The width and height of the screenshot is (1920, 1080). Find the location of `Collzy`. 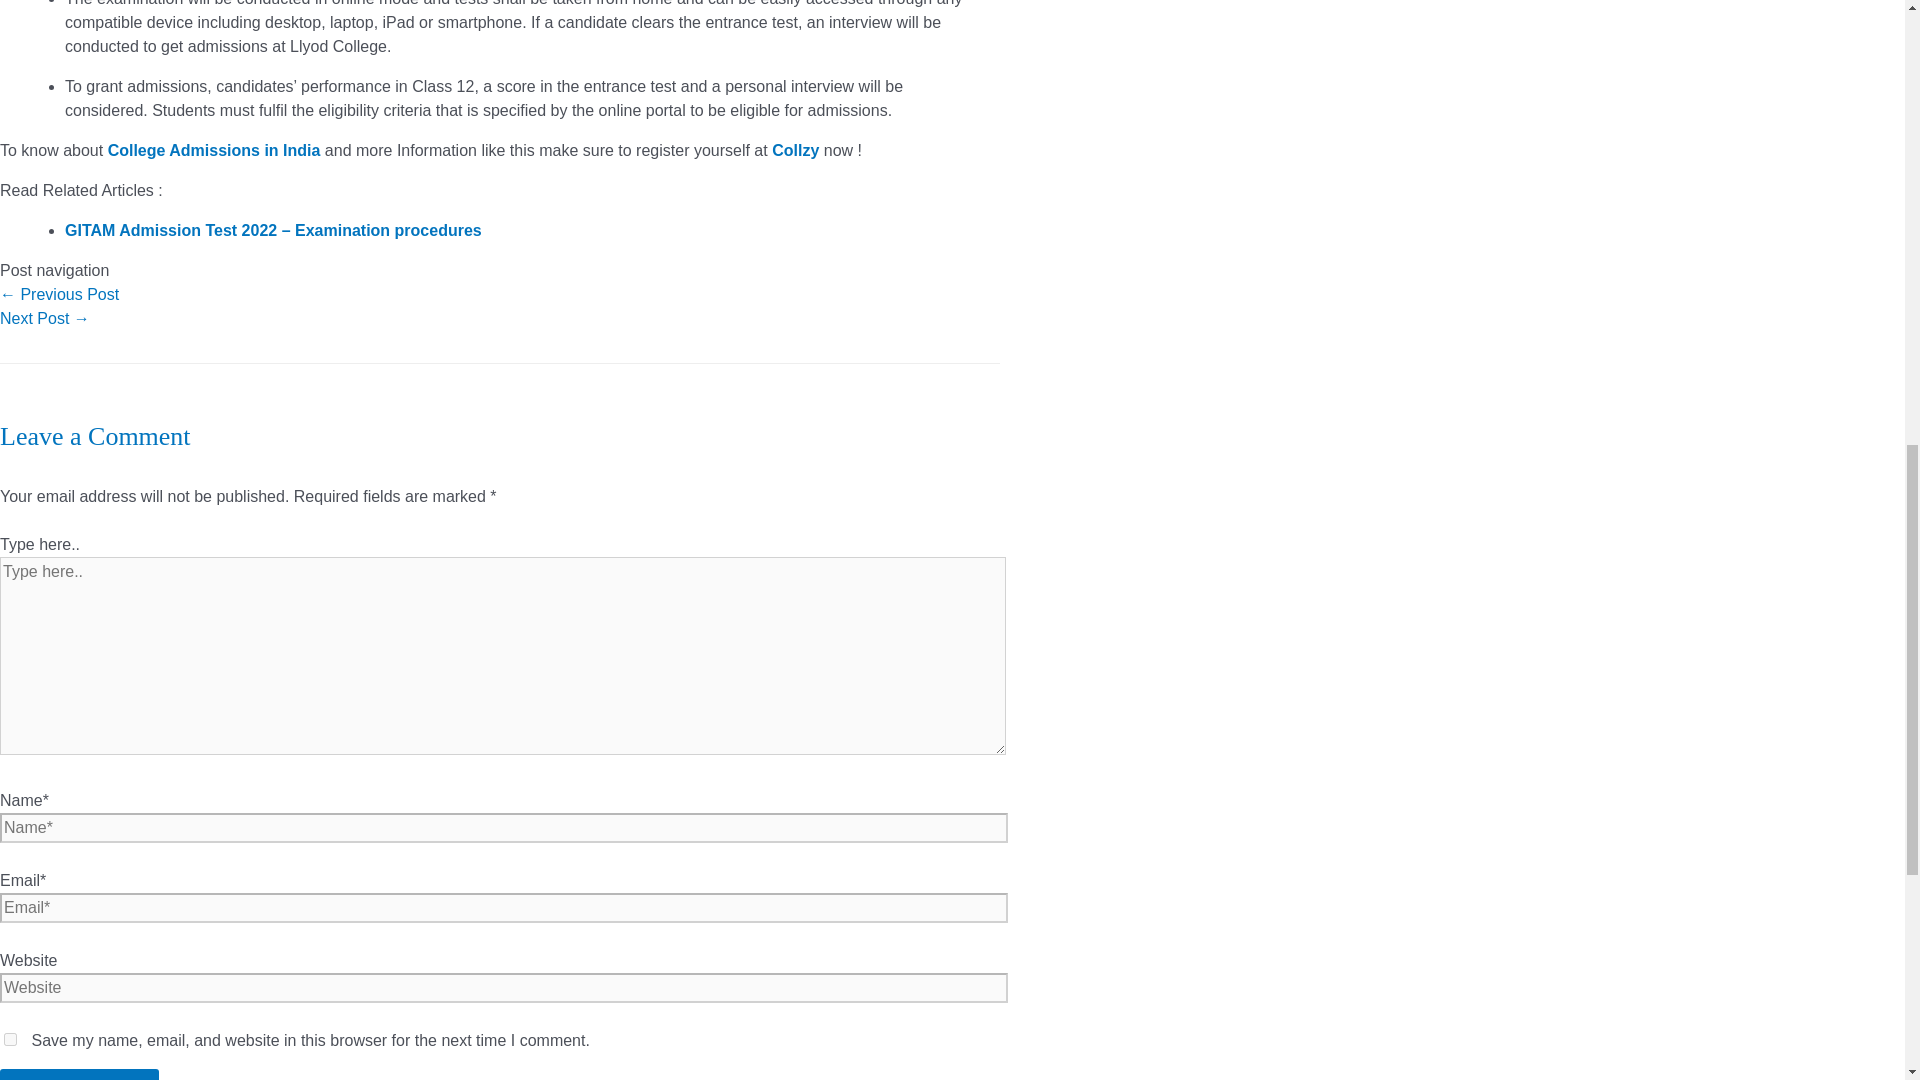

Collzy is located at coordinates (795, 150).